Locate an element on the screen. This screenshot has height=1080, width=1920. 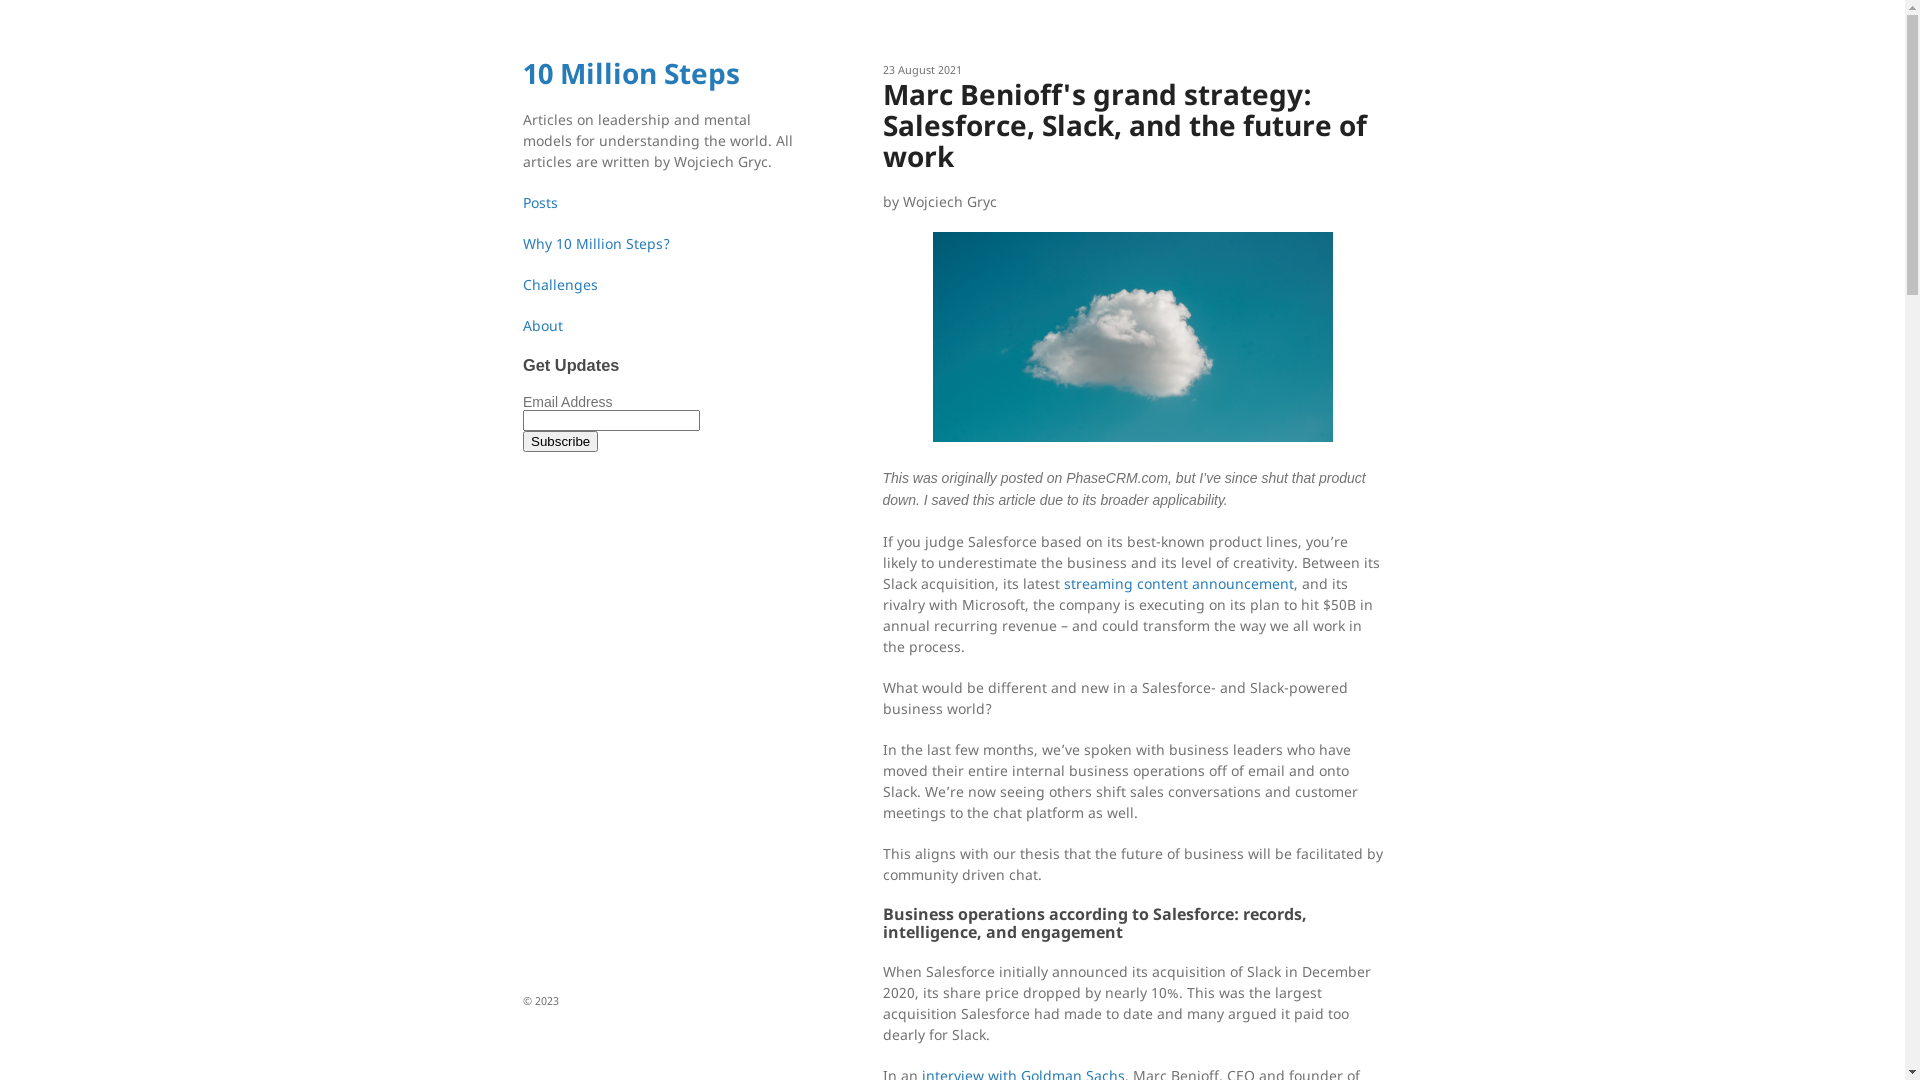
10 Million Steps is located at coordinates (630, 73).